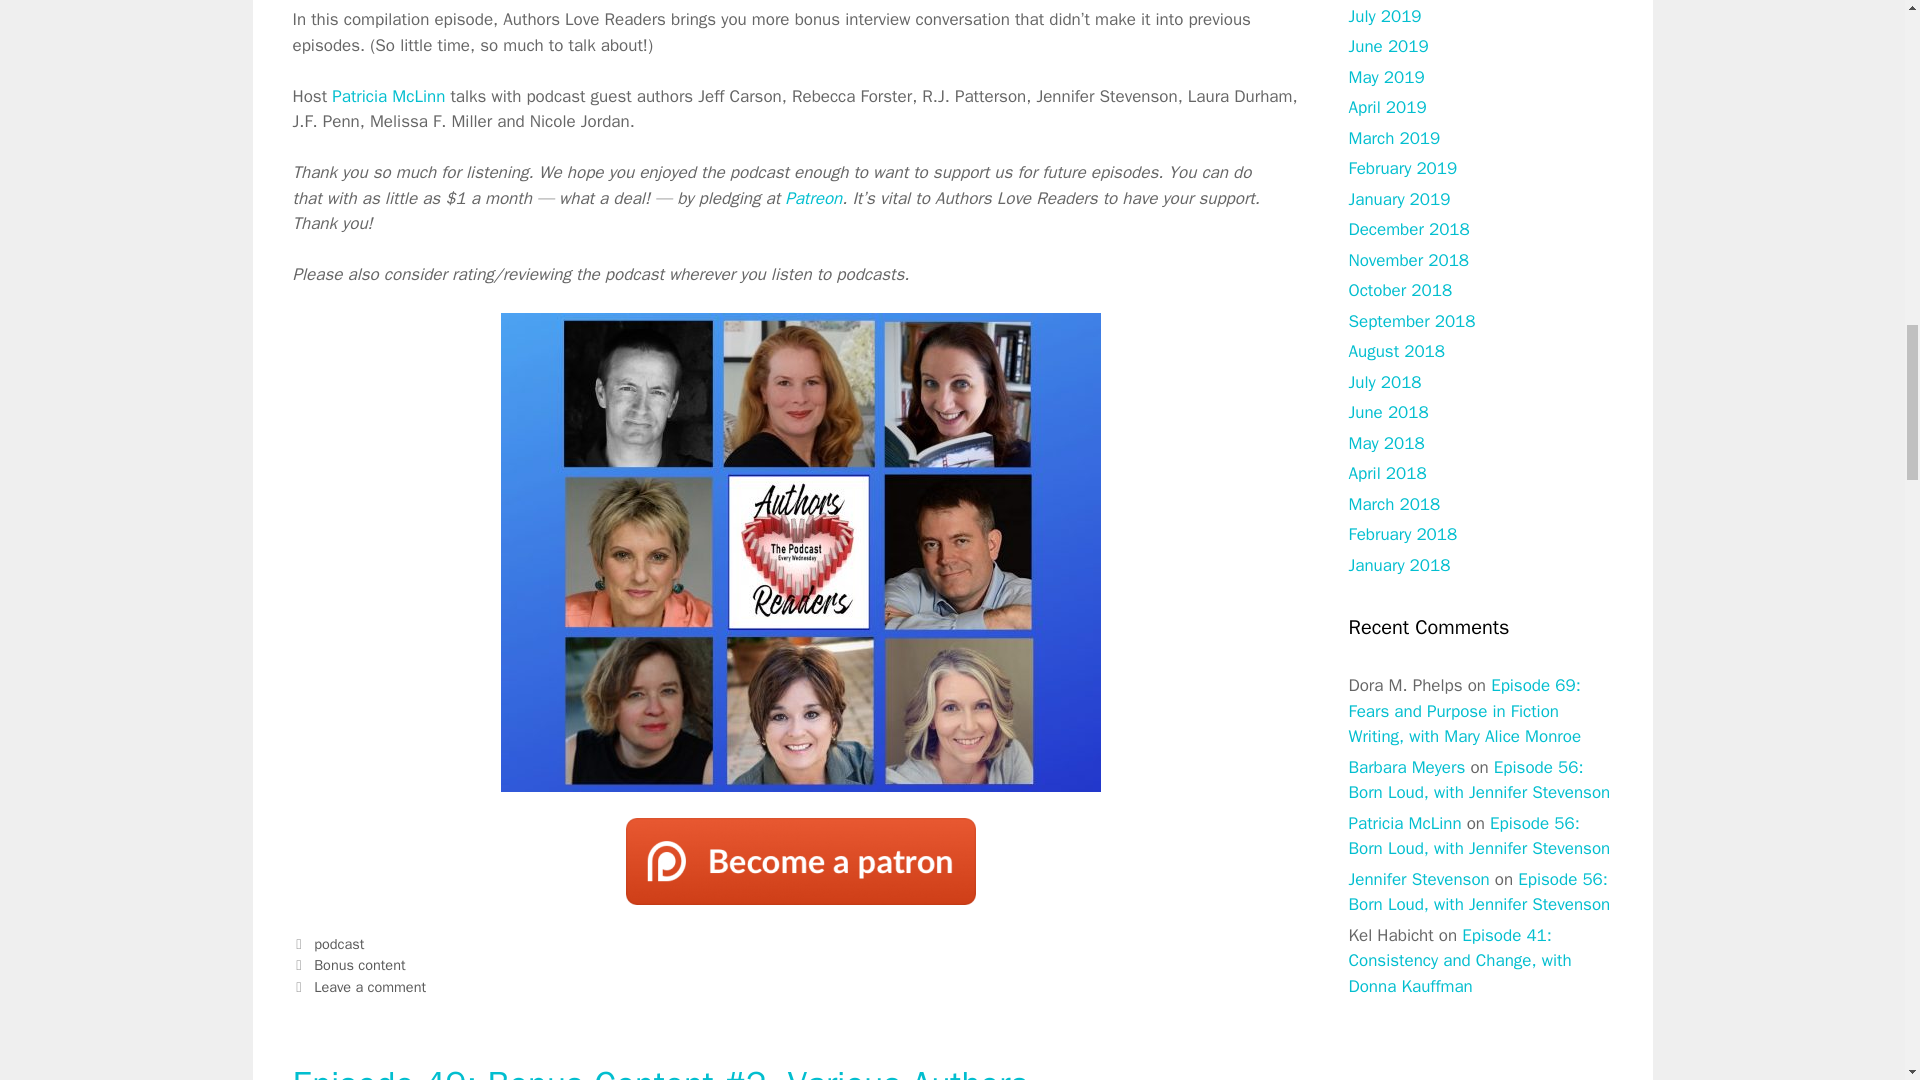  What do you see at coordinates (370, 986) in the screenshot?
I see `Leave a comment` at bounding box center [370, 986].